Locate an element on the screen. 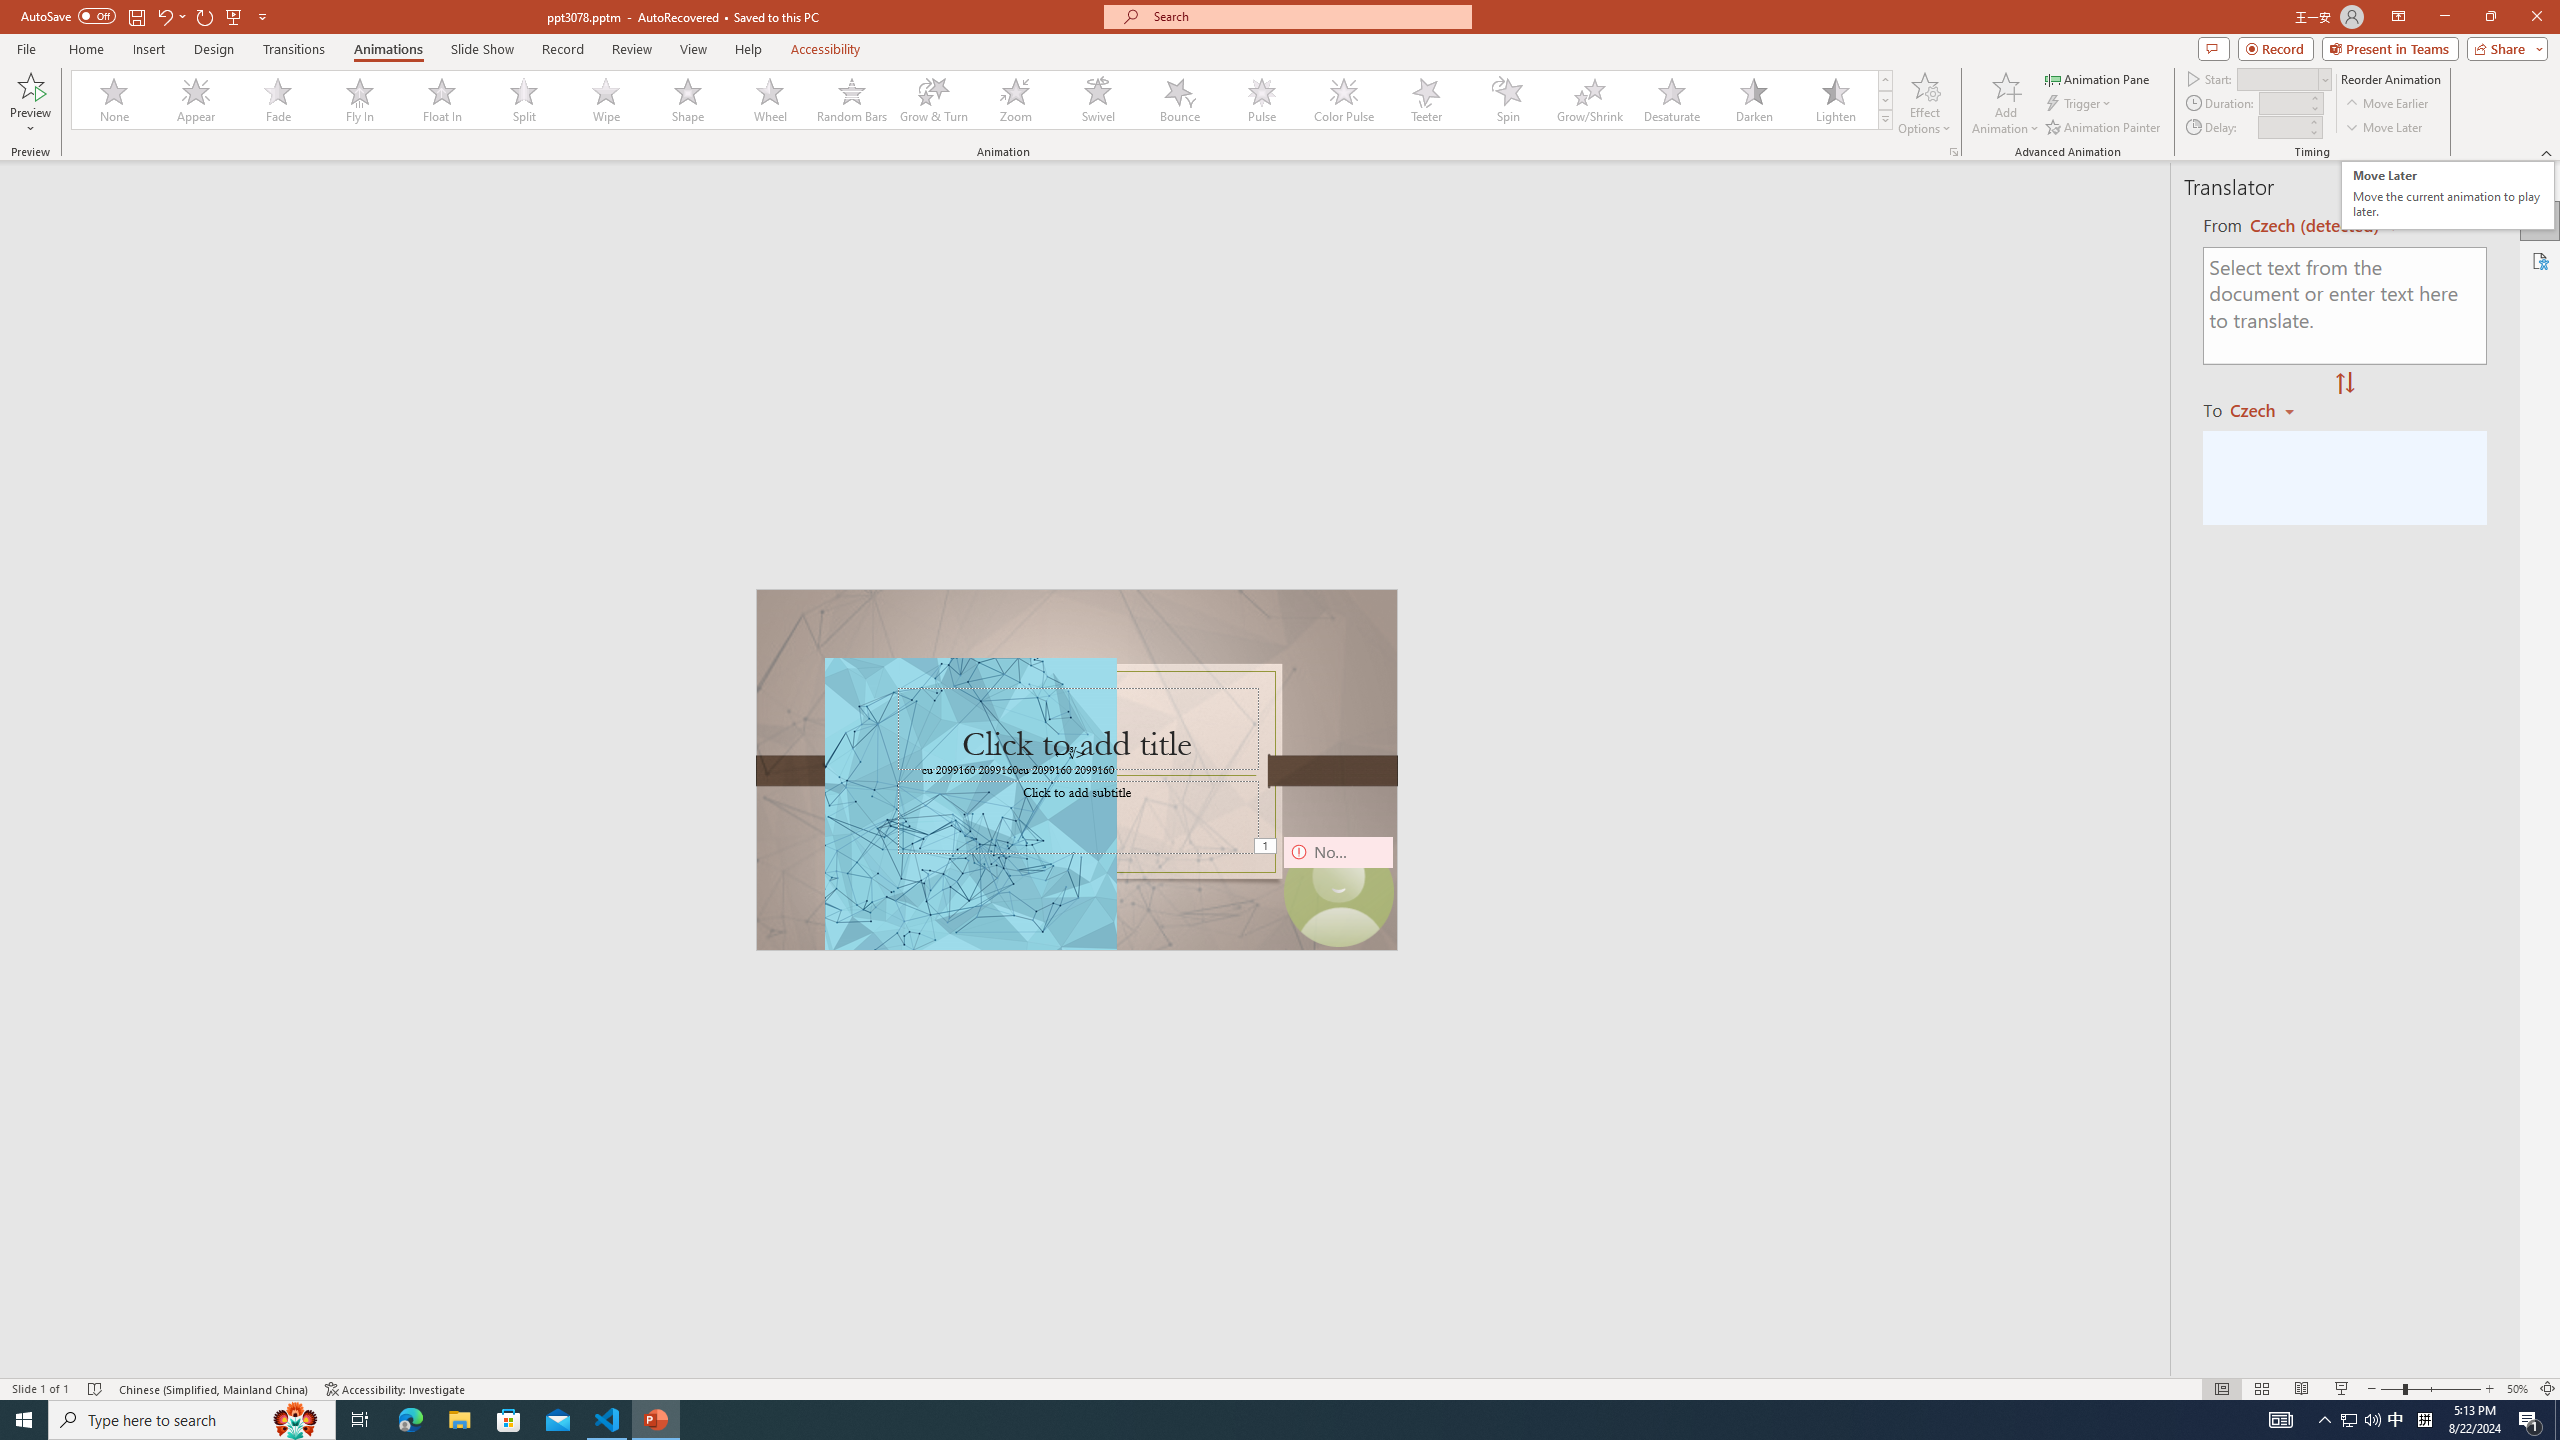 The width and height of the screenshot is (2560, 1440). More Options... is located at coordinates (1952, 152).